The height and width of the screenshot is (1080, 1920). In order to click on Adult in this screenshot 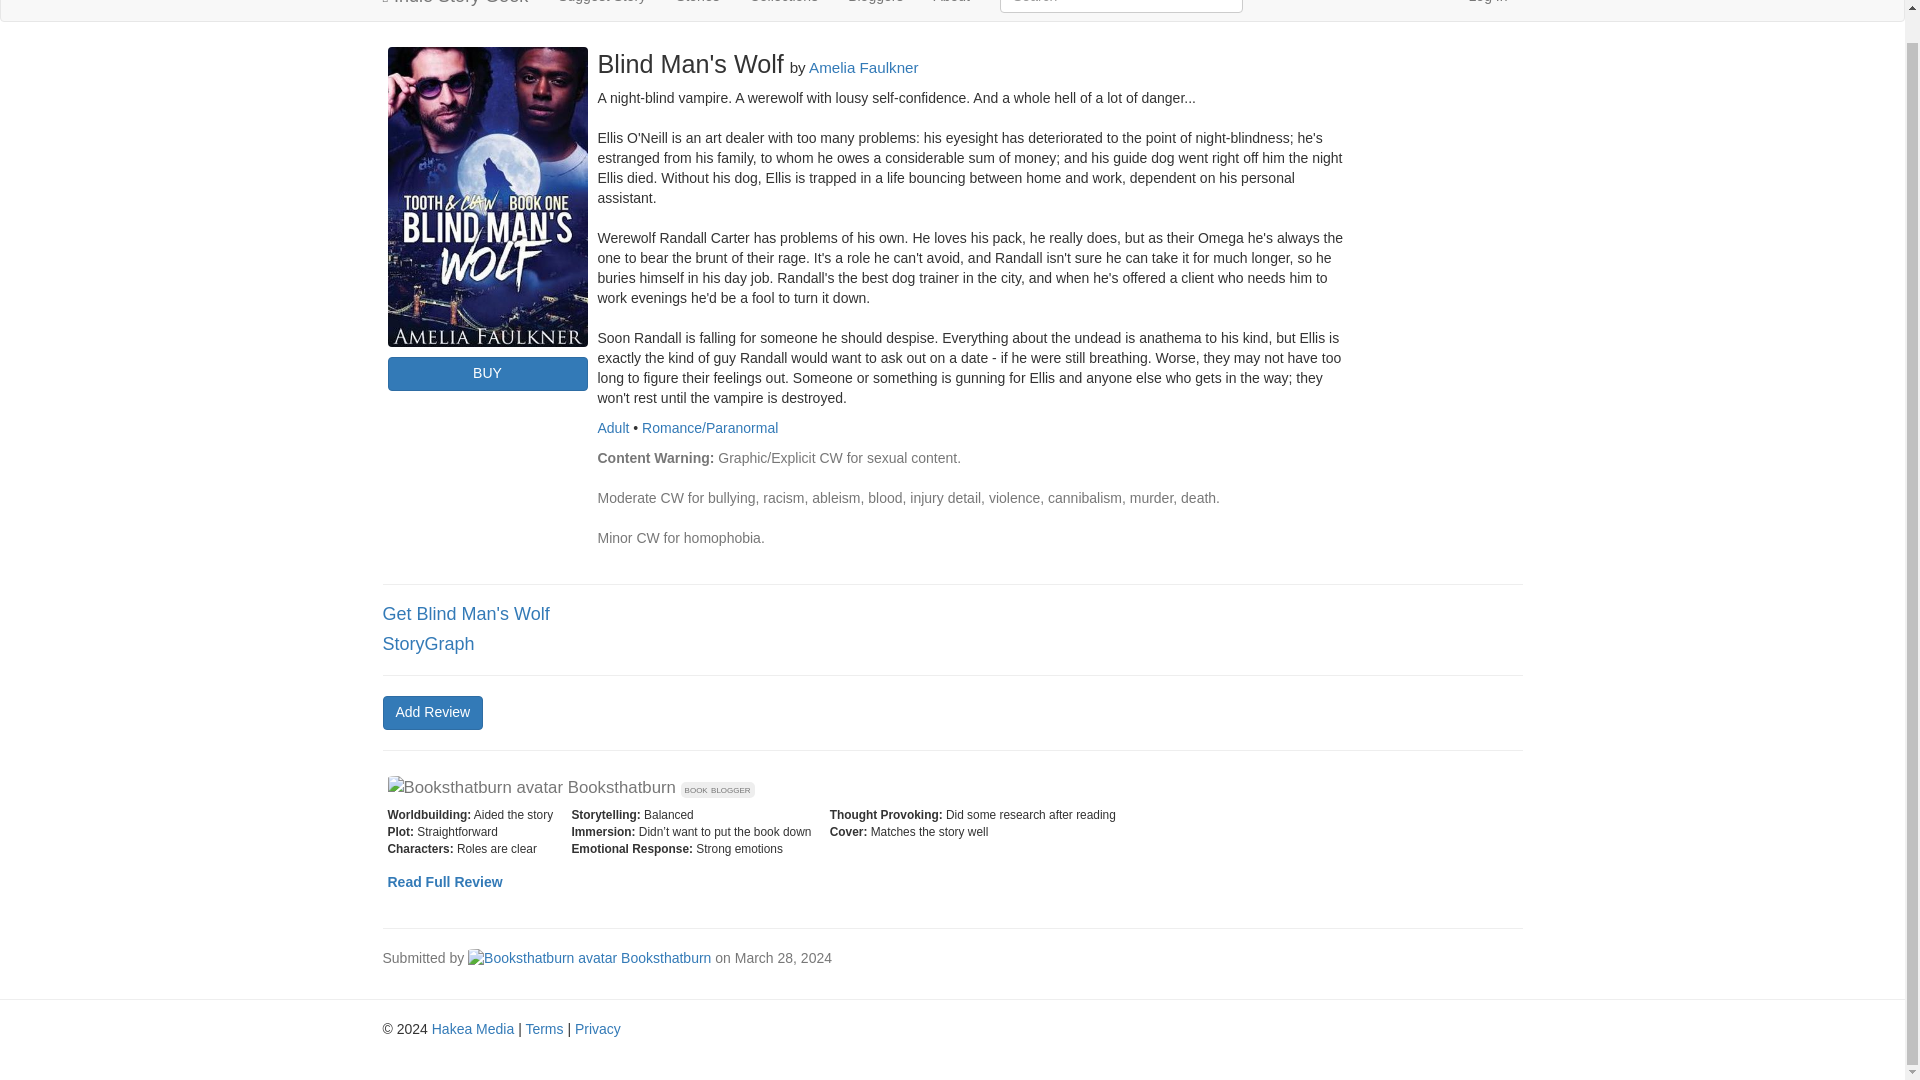, I will do `click(613, 428)`.